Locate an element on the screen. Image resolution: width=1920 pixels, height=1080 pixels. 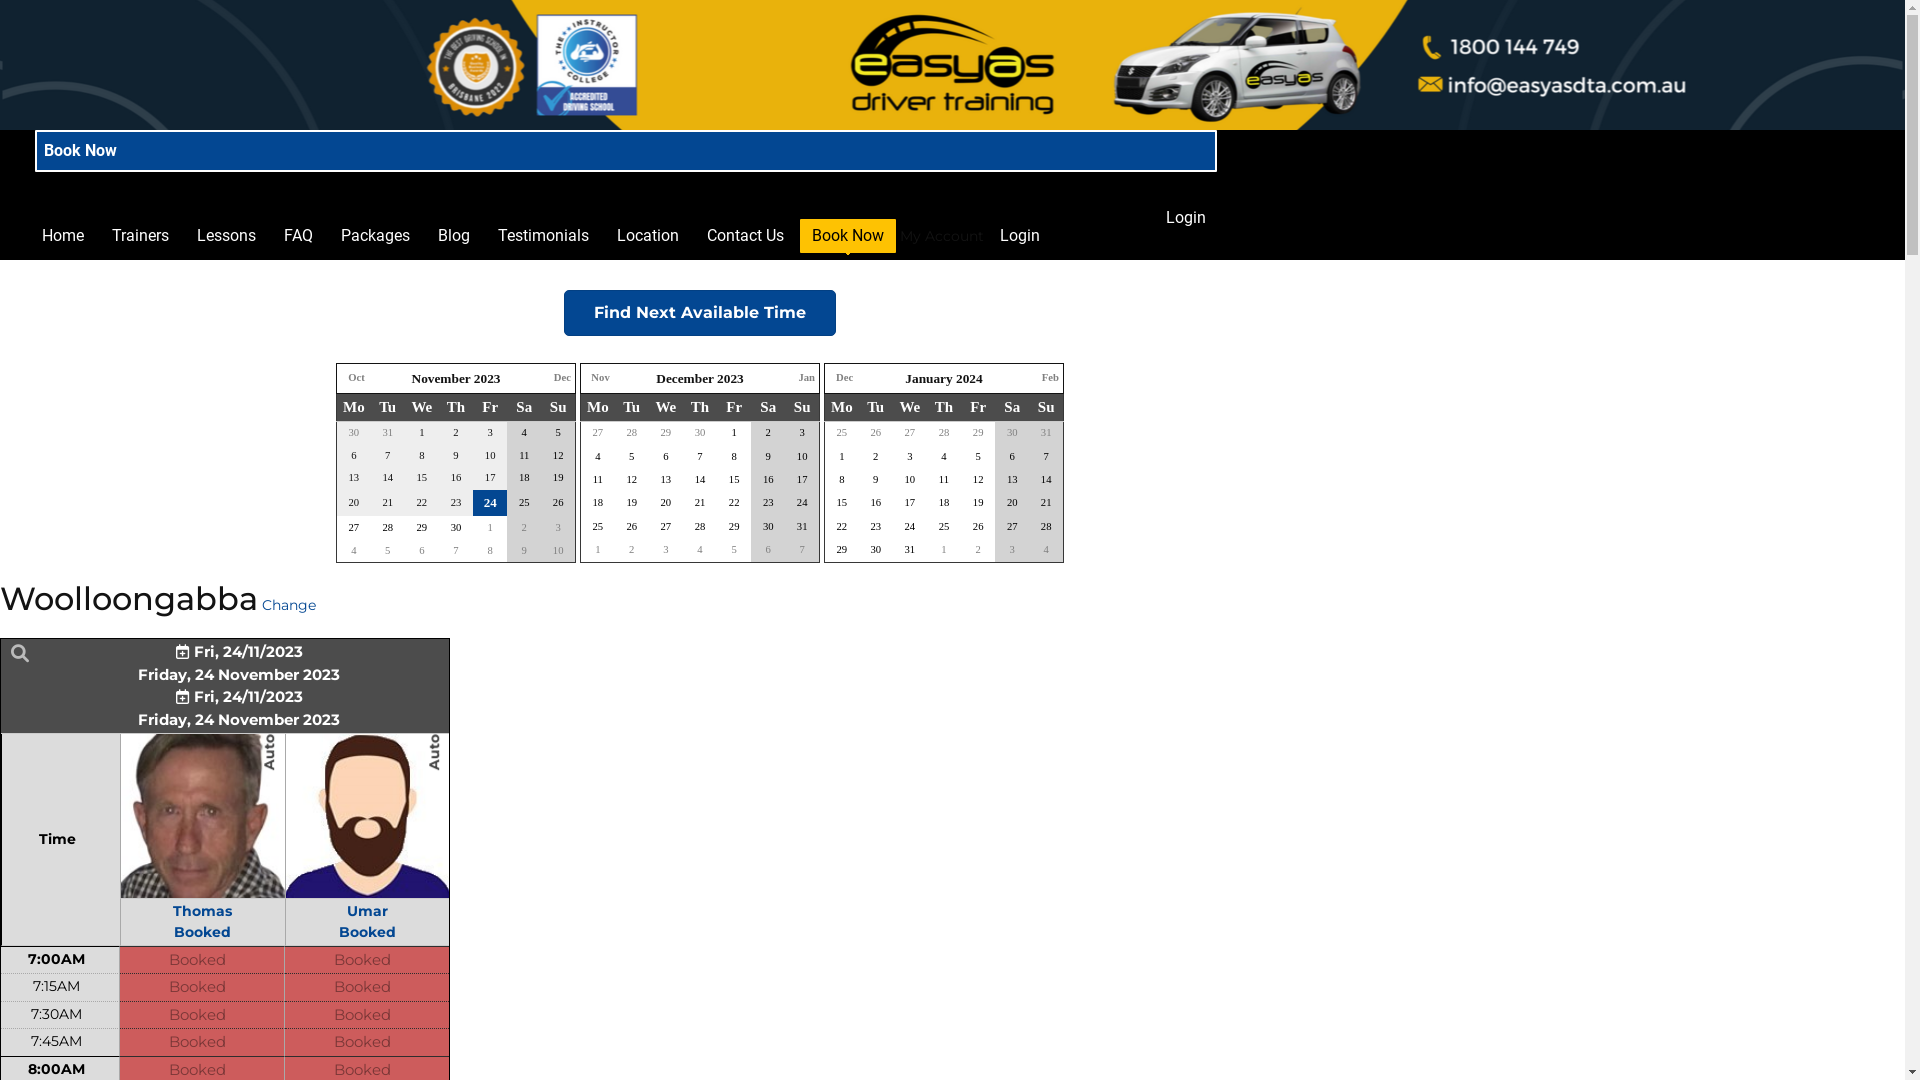
12 is located at coordinates (558, 456).